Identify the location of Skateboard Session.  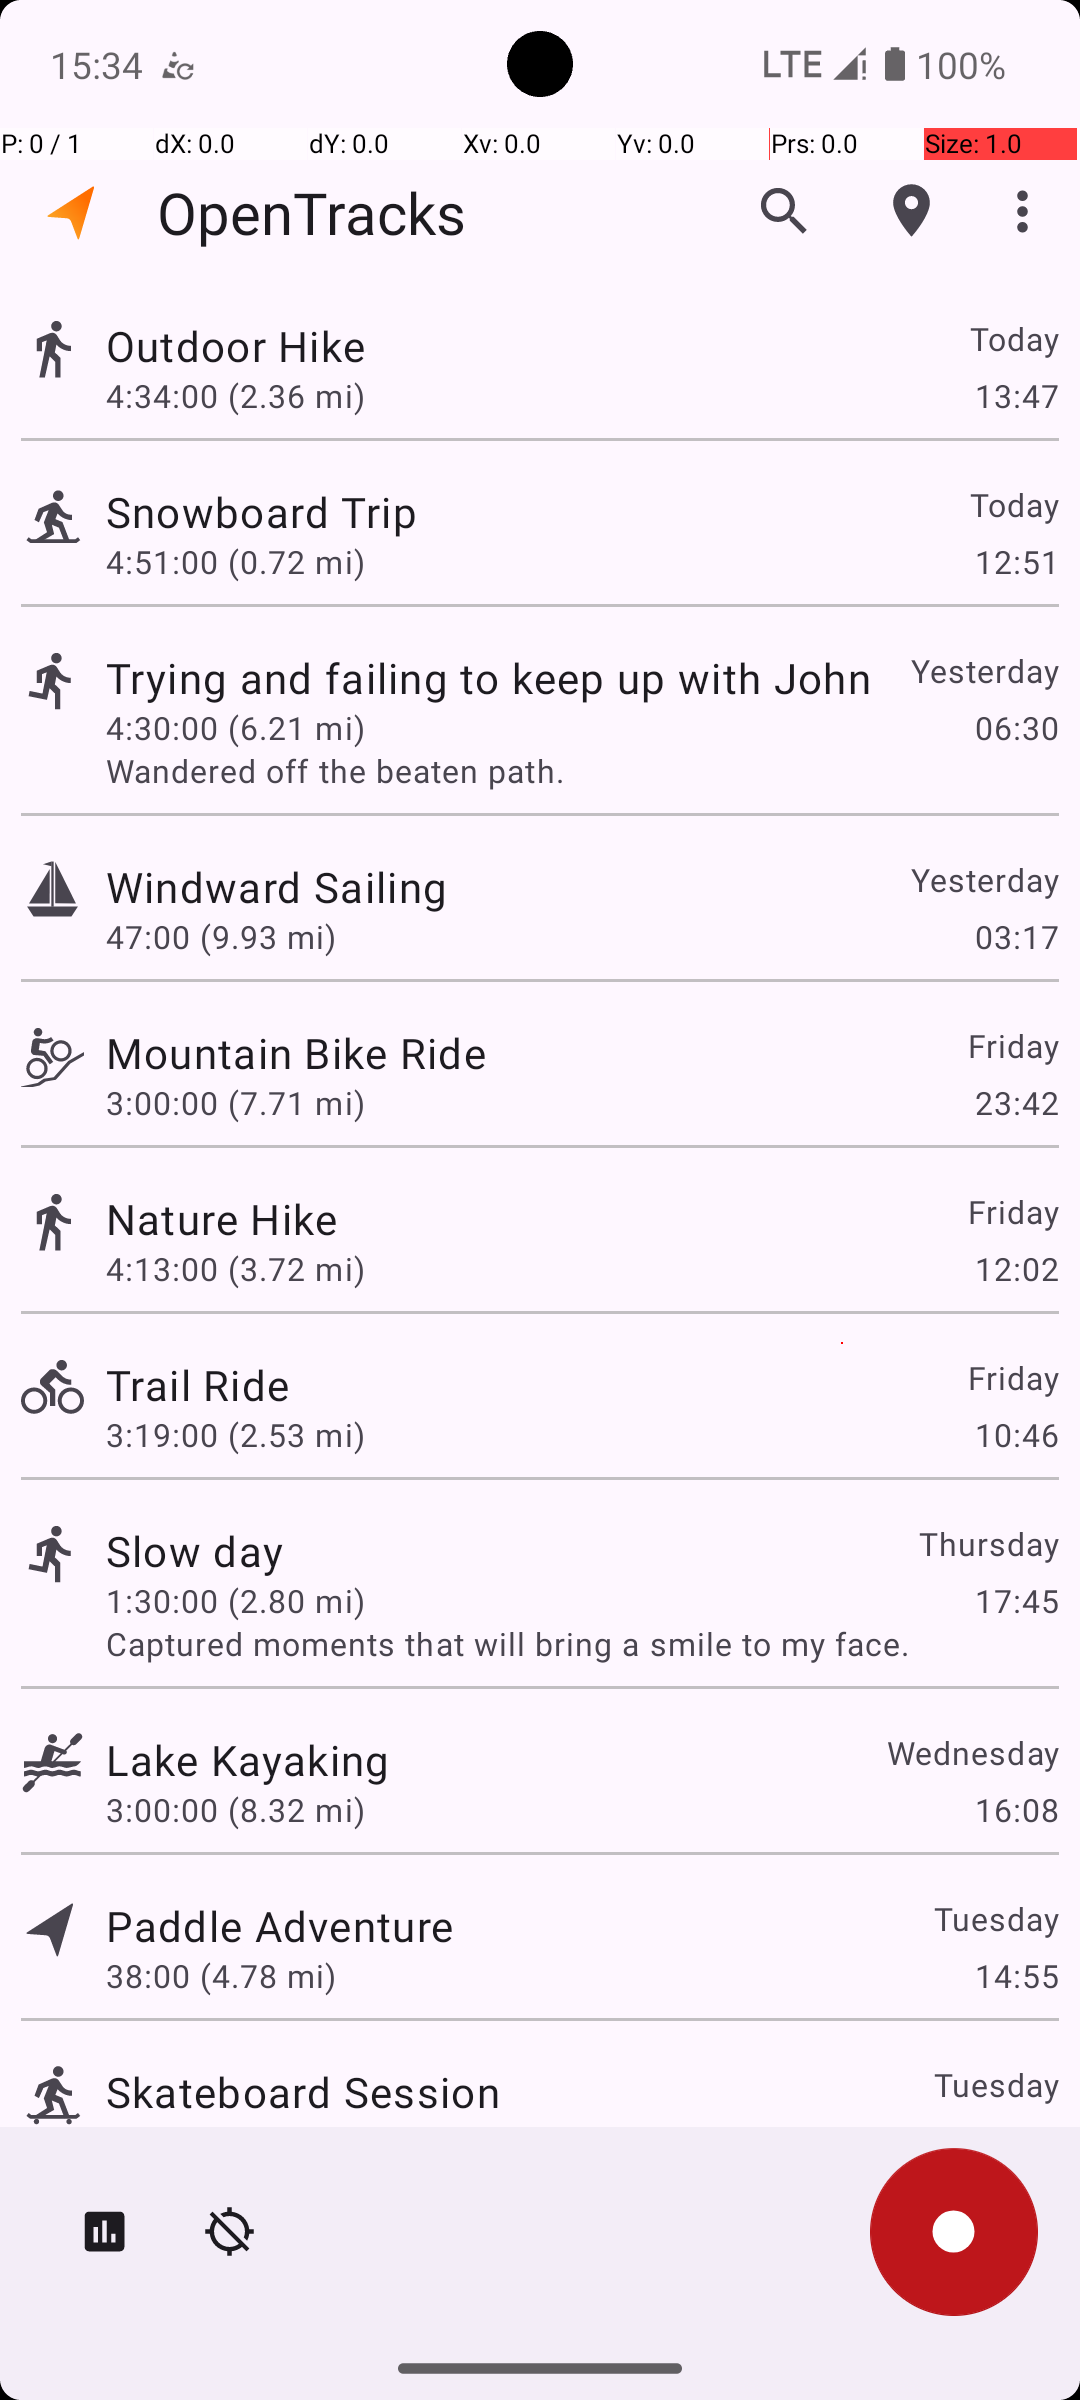
(303, 2092).